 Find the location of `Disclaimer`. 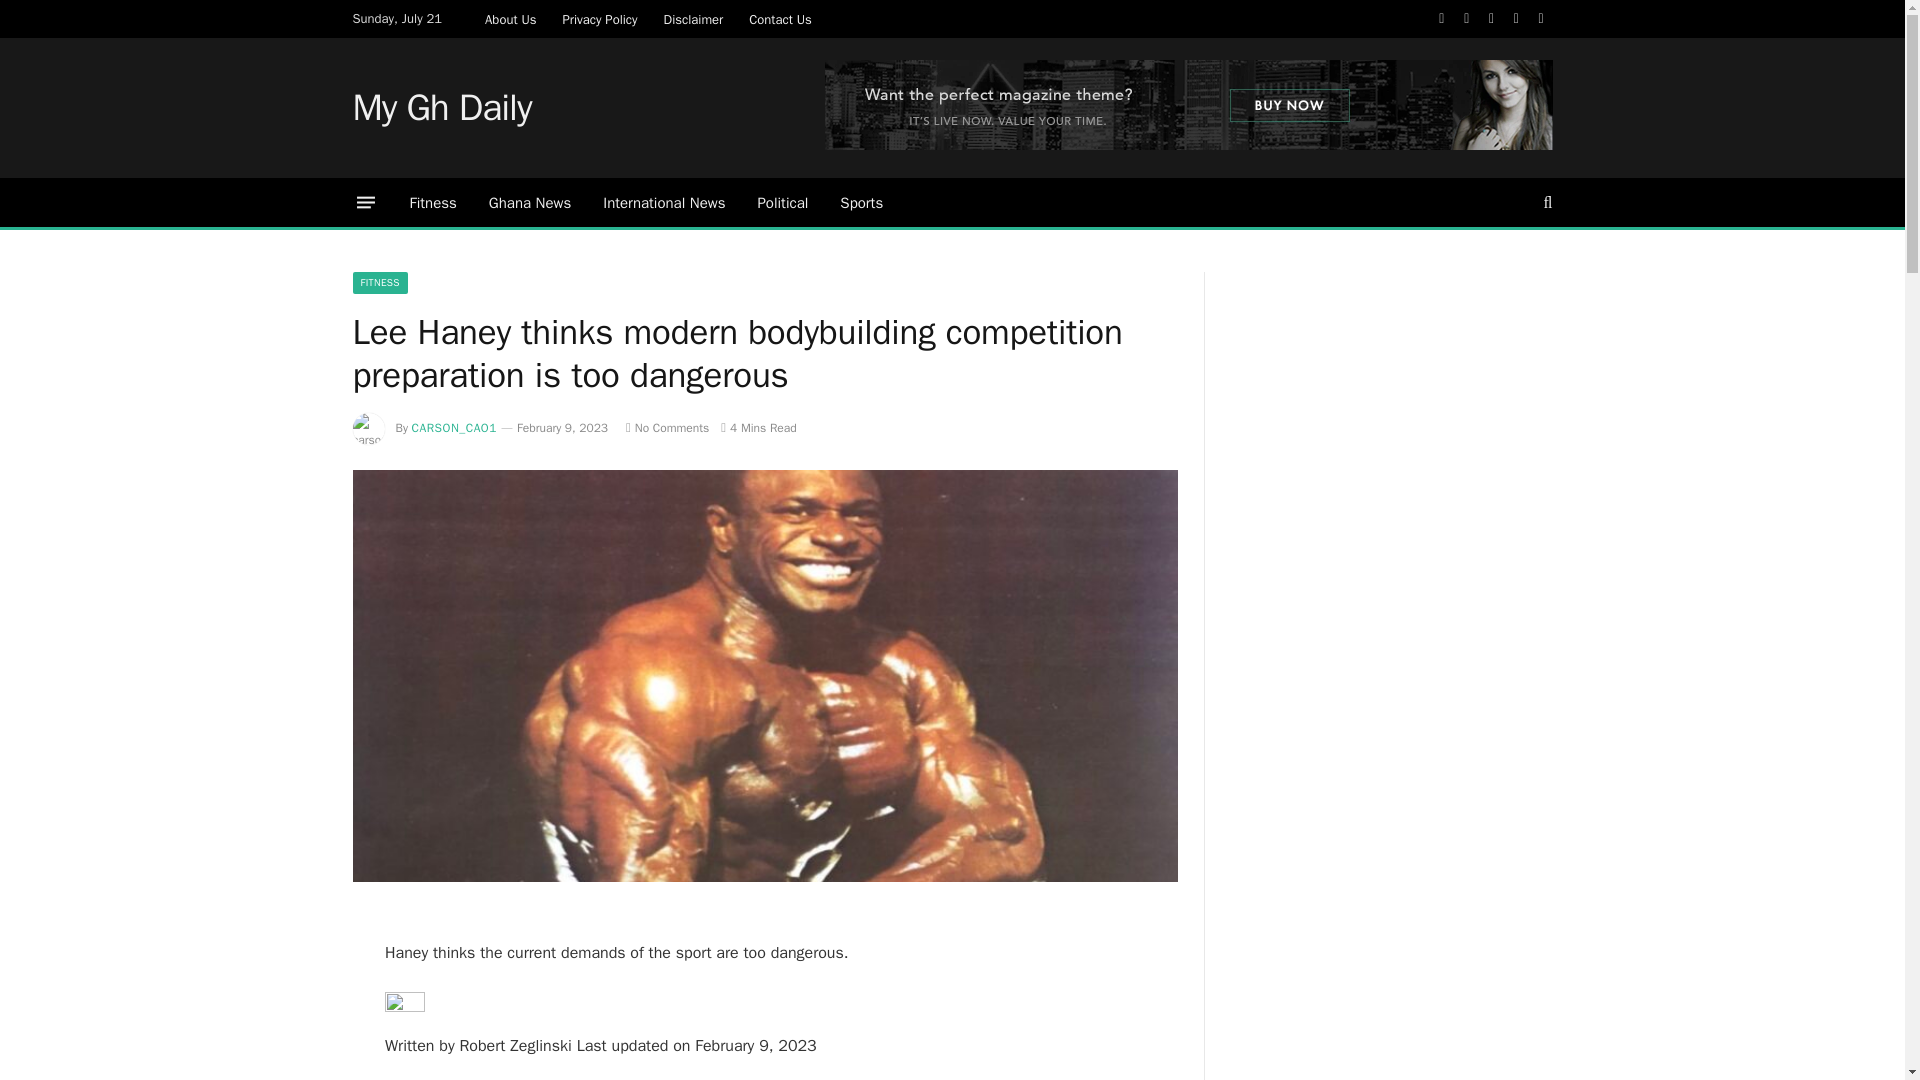

Disclaimer is located at coordinates (694, 18).